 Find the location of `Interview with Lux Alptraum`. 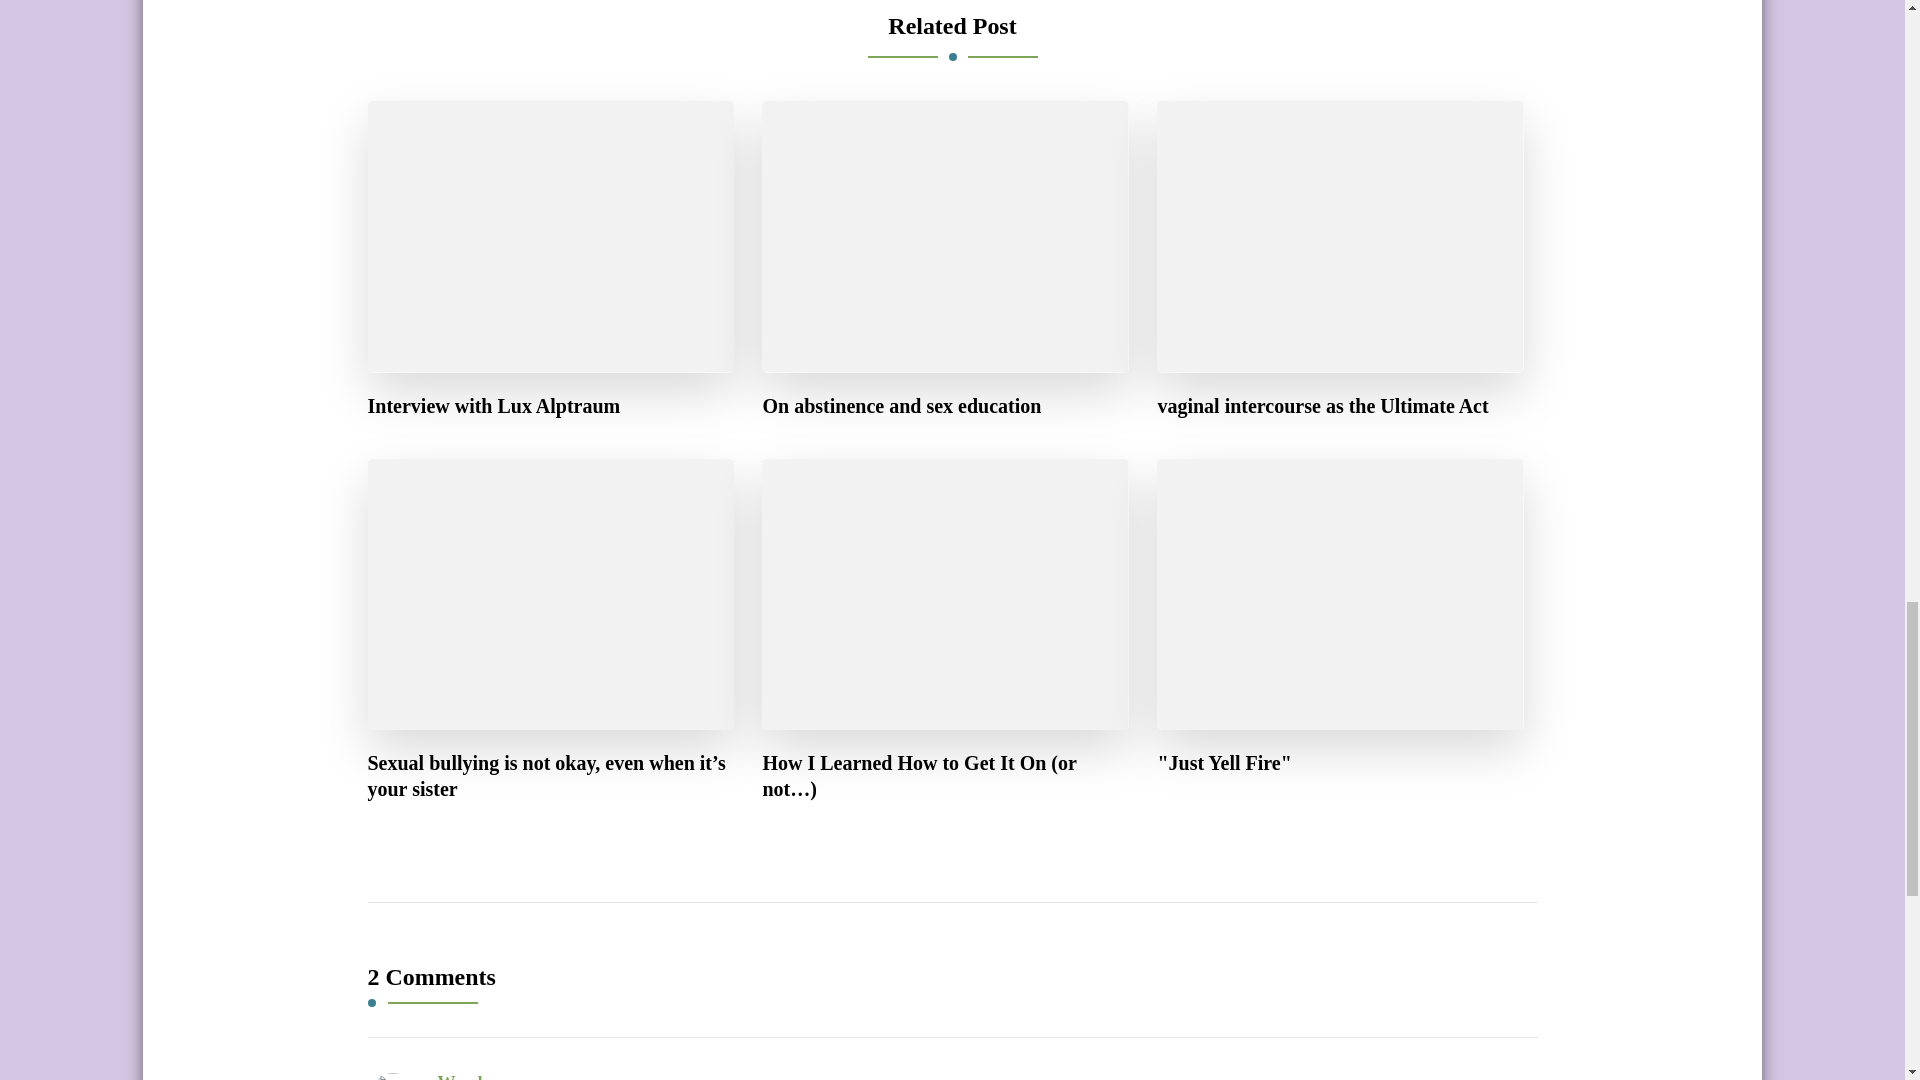

Interview with Lux Alptraum is located at coordinates (494, 406).